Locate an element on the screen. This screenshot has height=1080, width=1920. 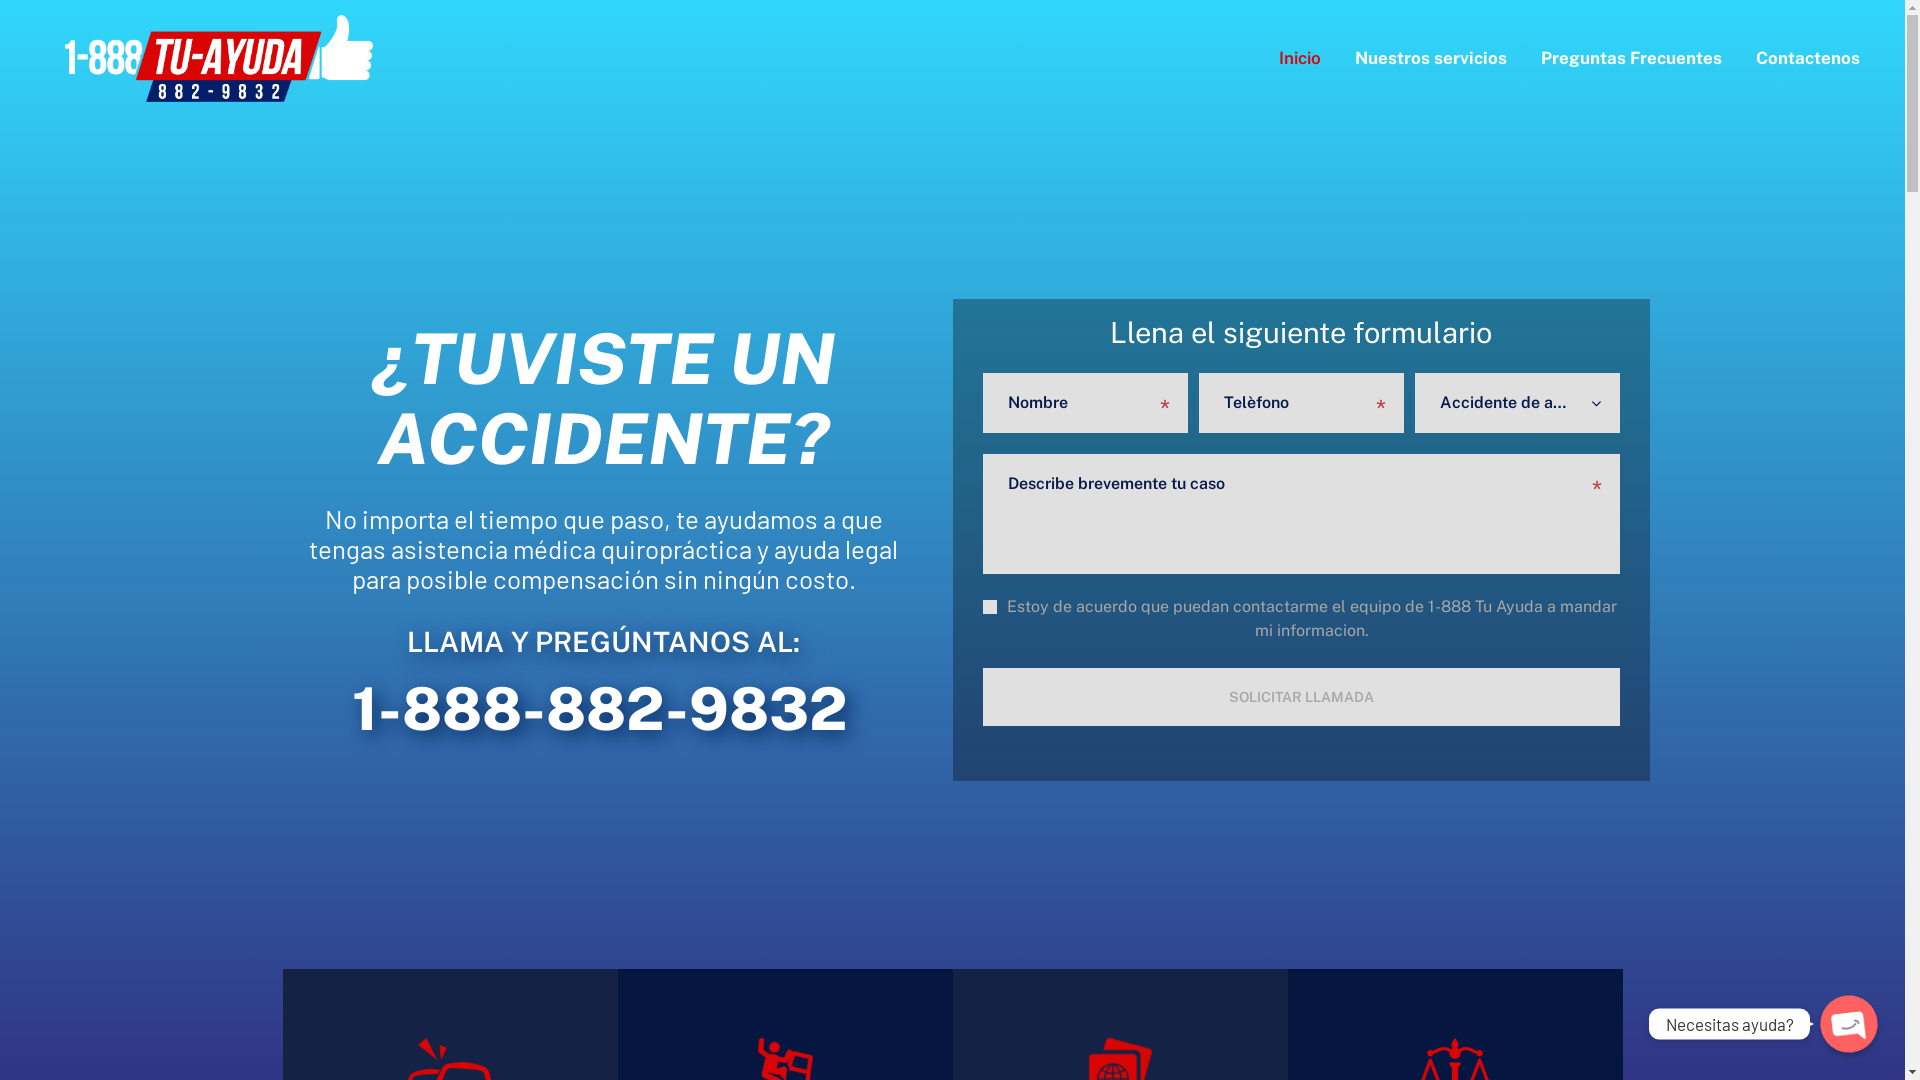
Contactenos is located at coordinates (1808, 59).